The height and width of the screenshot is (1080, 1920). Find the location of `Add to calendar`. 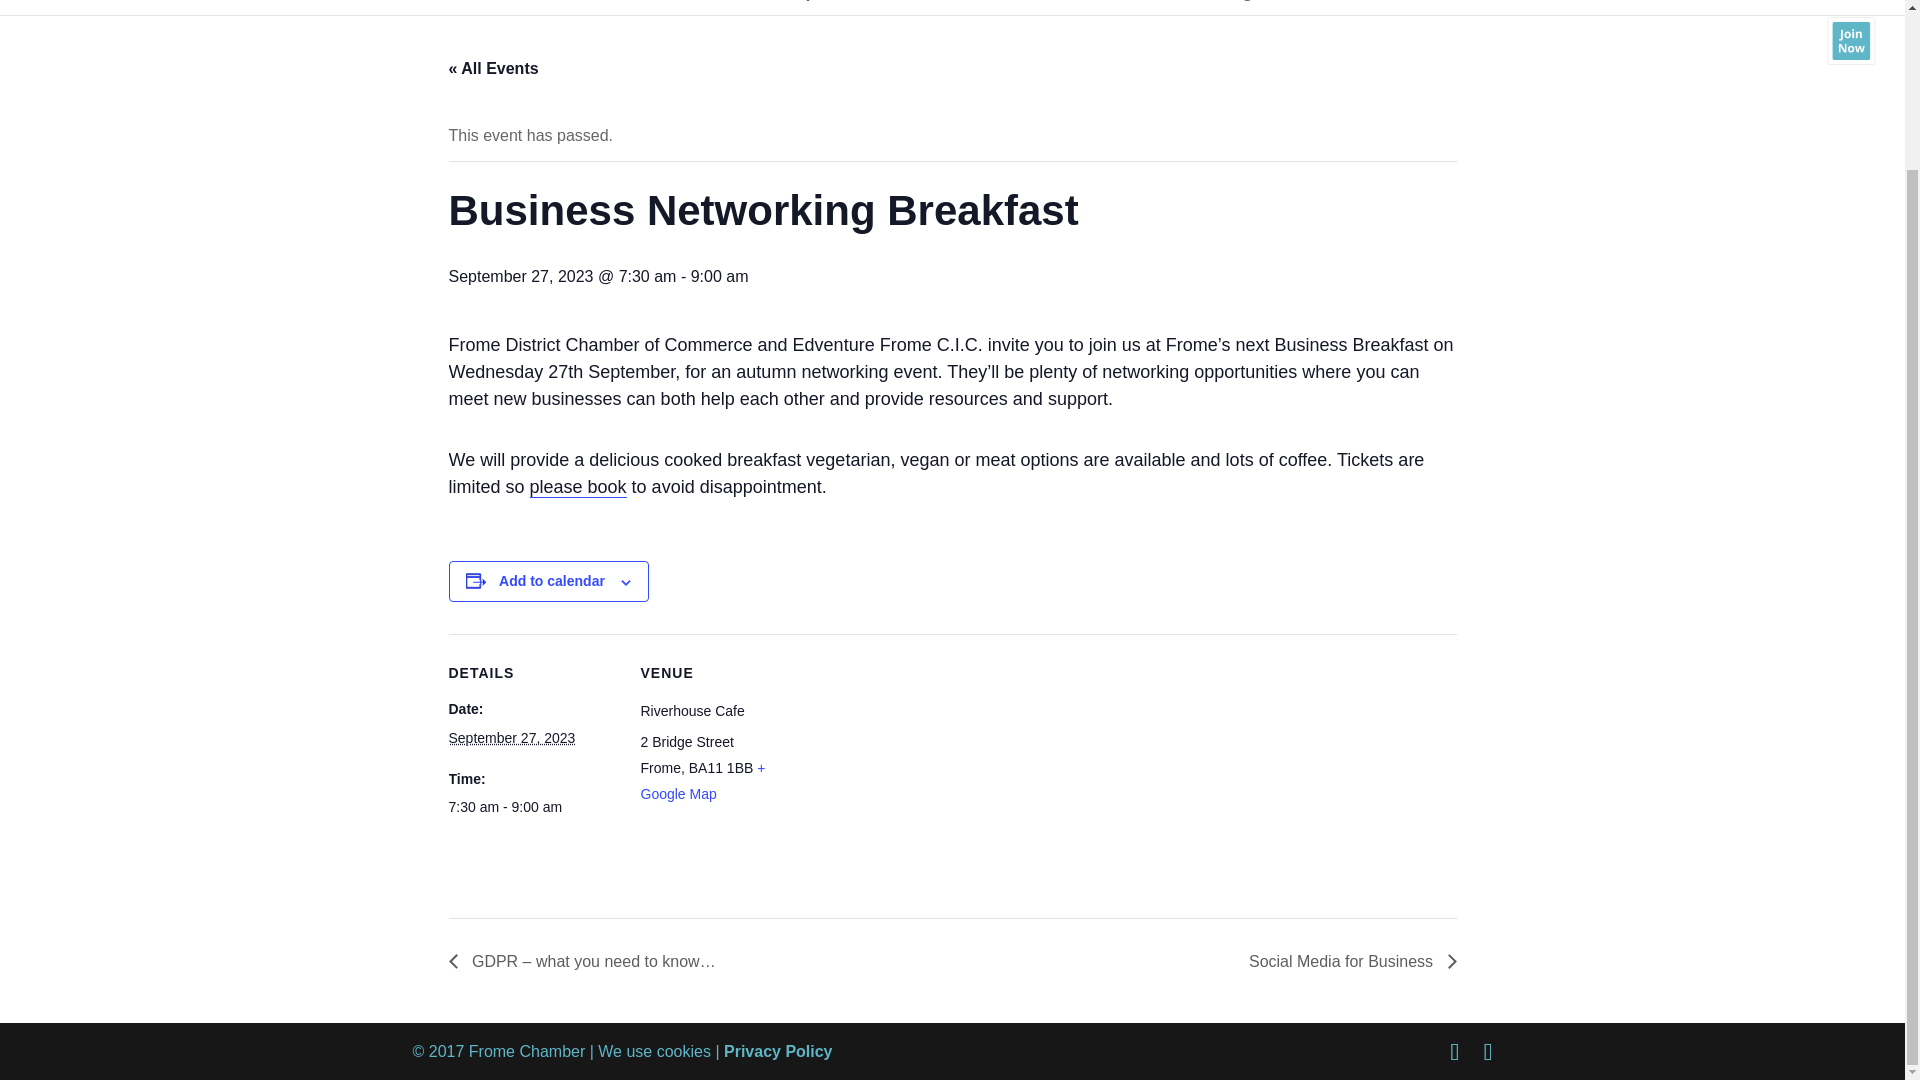

Add to calendar is located at coordinates (552, 580).